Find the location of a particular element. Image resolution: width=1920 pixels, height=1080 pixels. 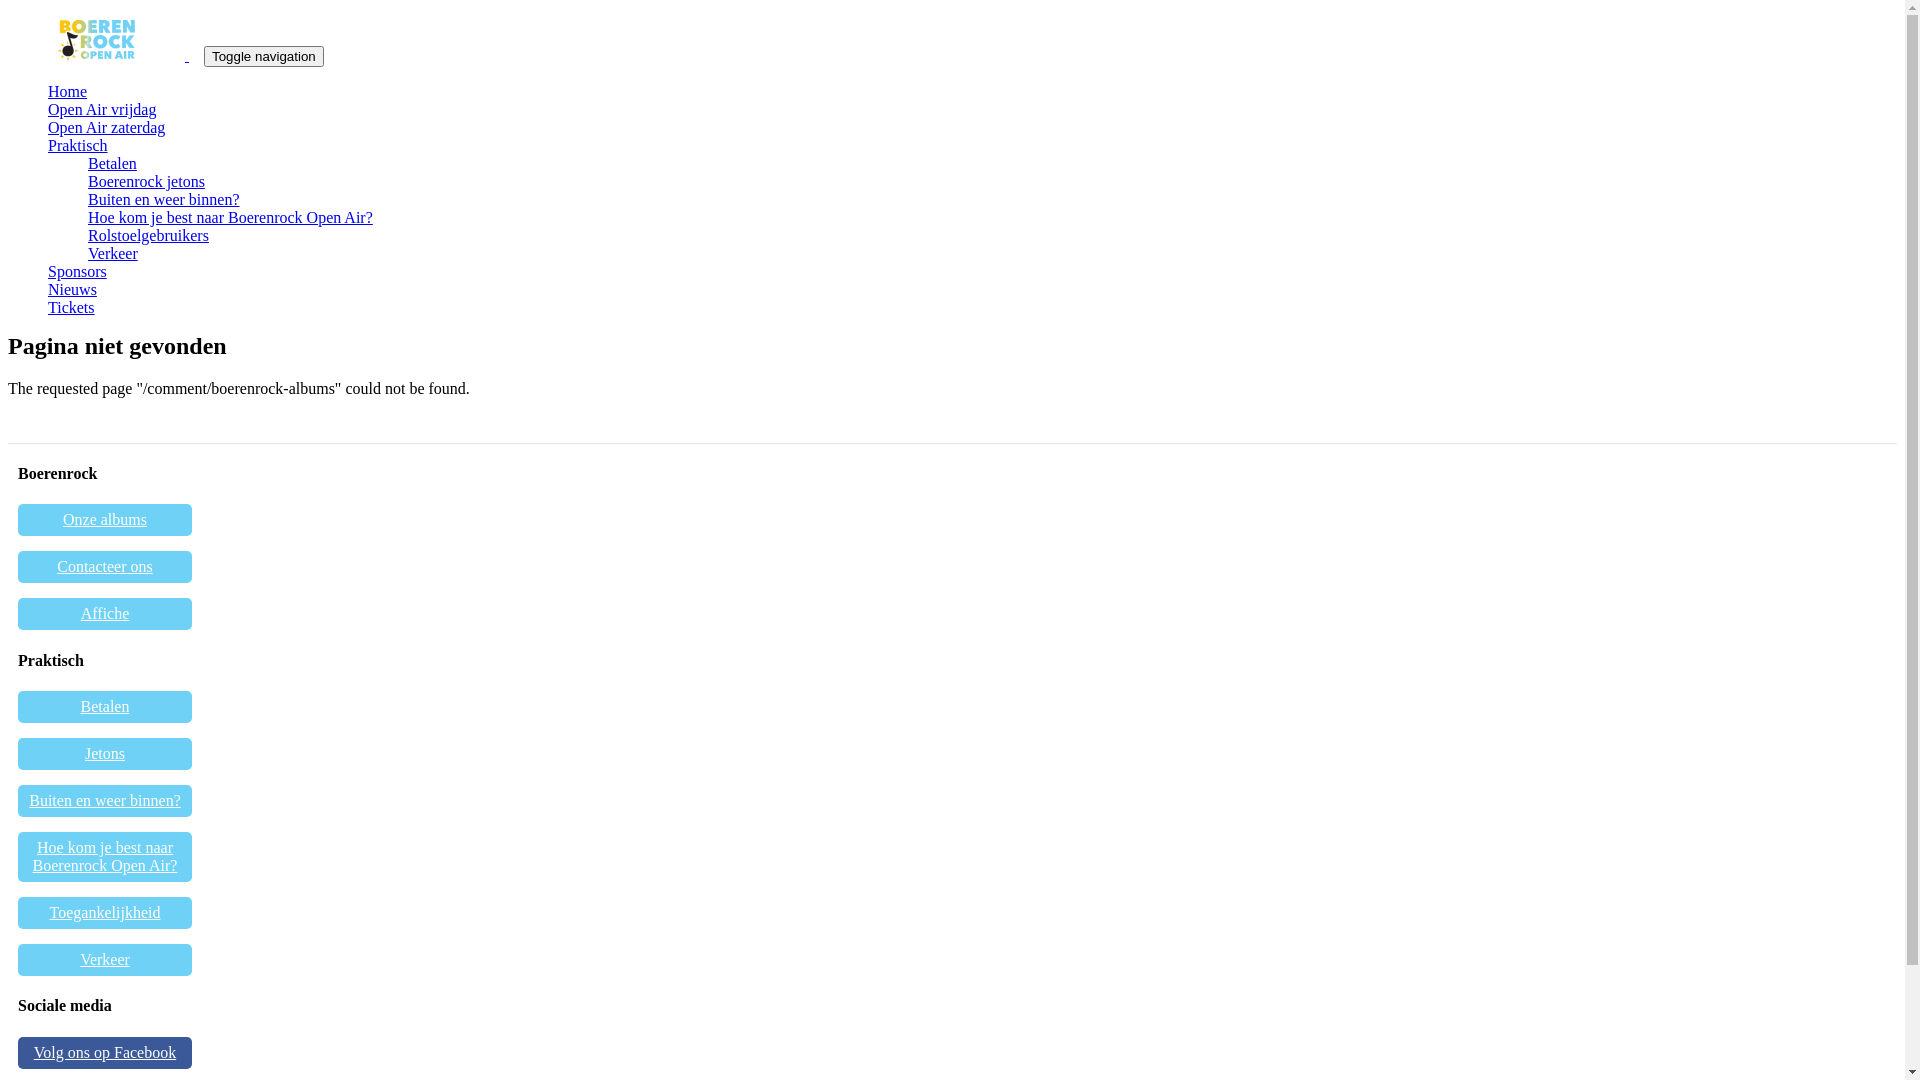

Buiten en weer binnen? is located at coordinates (164, 200).